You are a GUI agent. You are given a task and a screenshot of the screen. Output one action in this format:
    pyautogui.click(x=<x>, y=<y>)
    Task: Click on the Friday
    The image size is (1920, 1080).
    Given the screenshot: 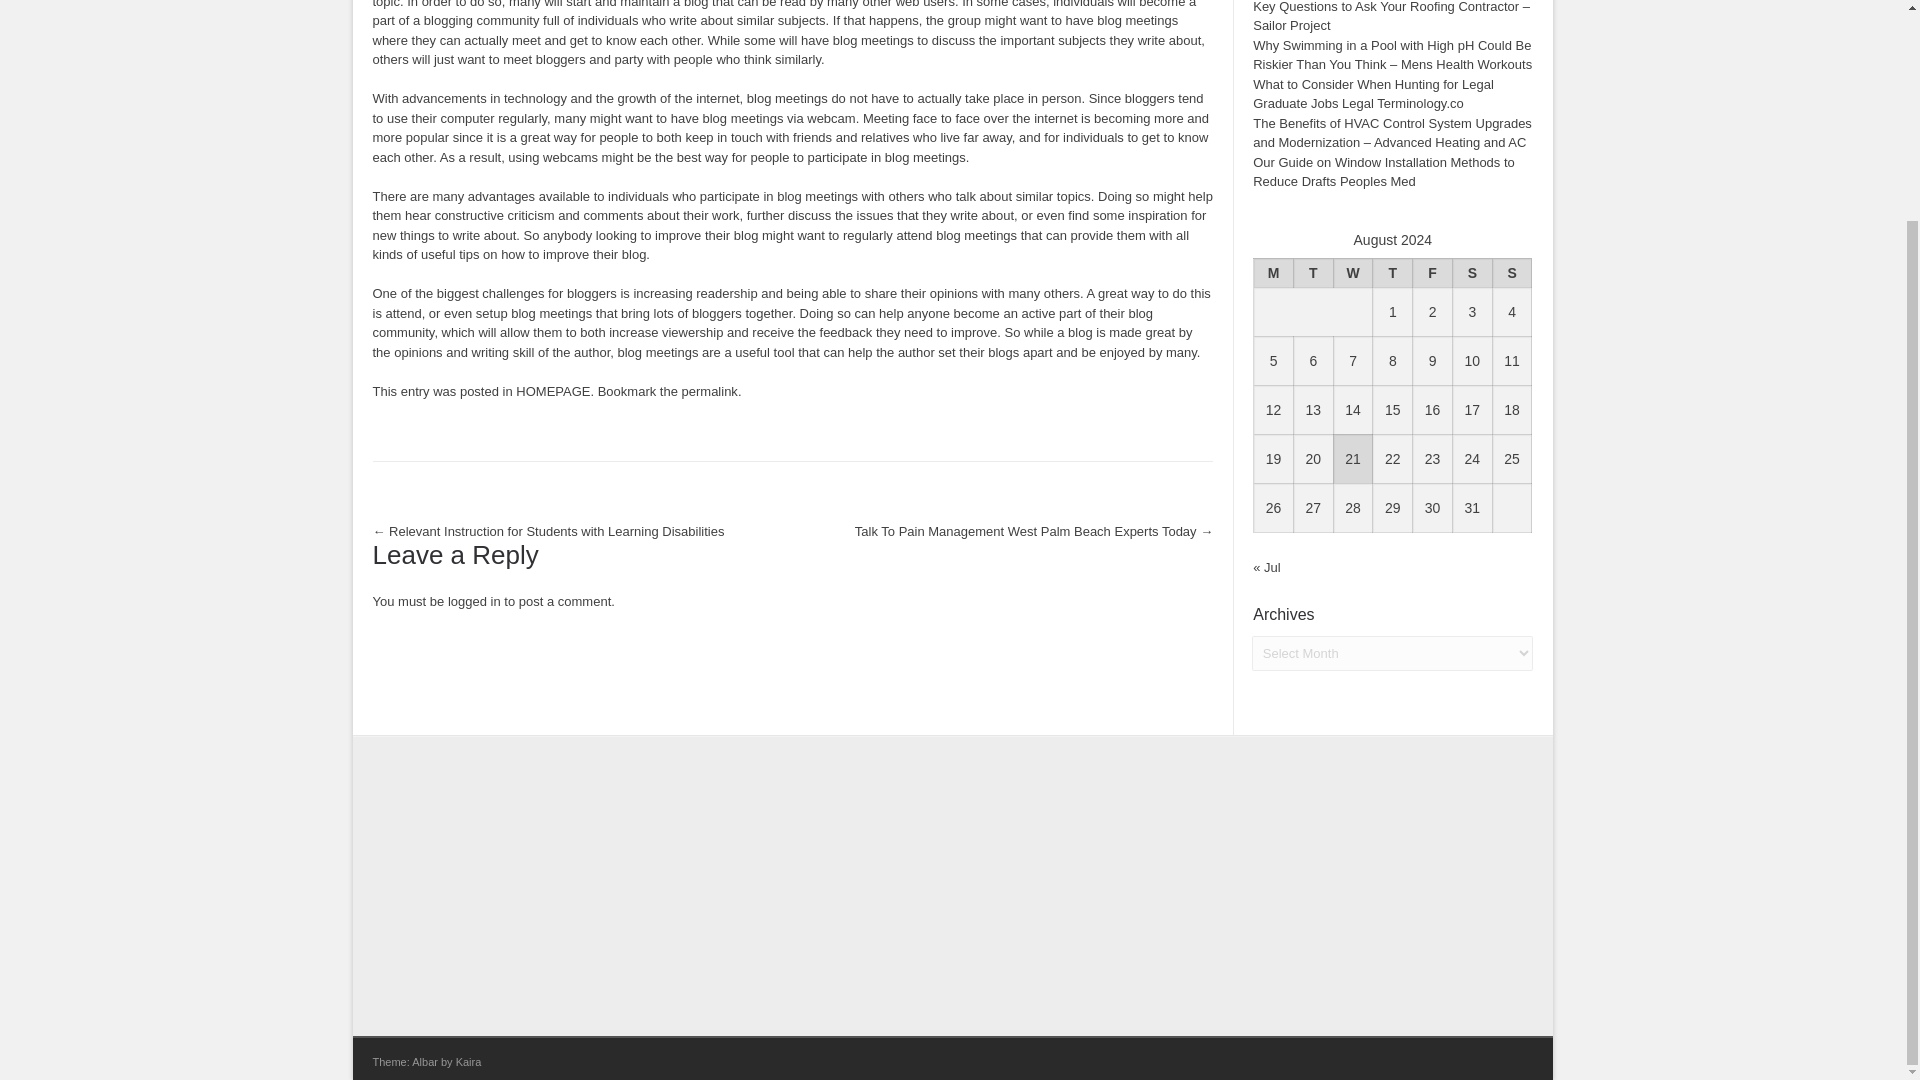 What is the action you would take?
    pyautogui.click(x=1433, y=272)
    